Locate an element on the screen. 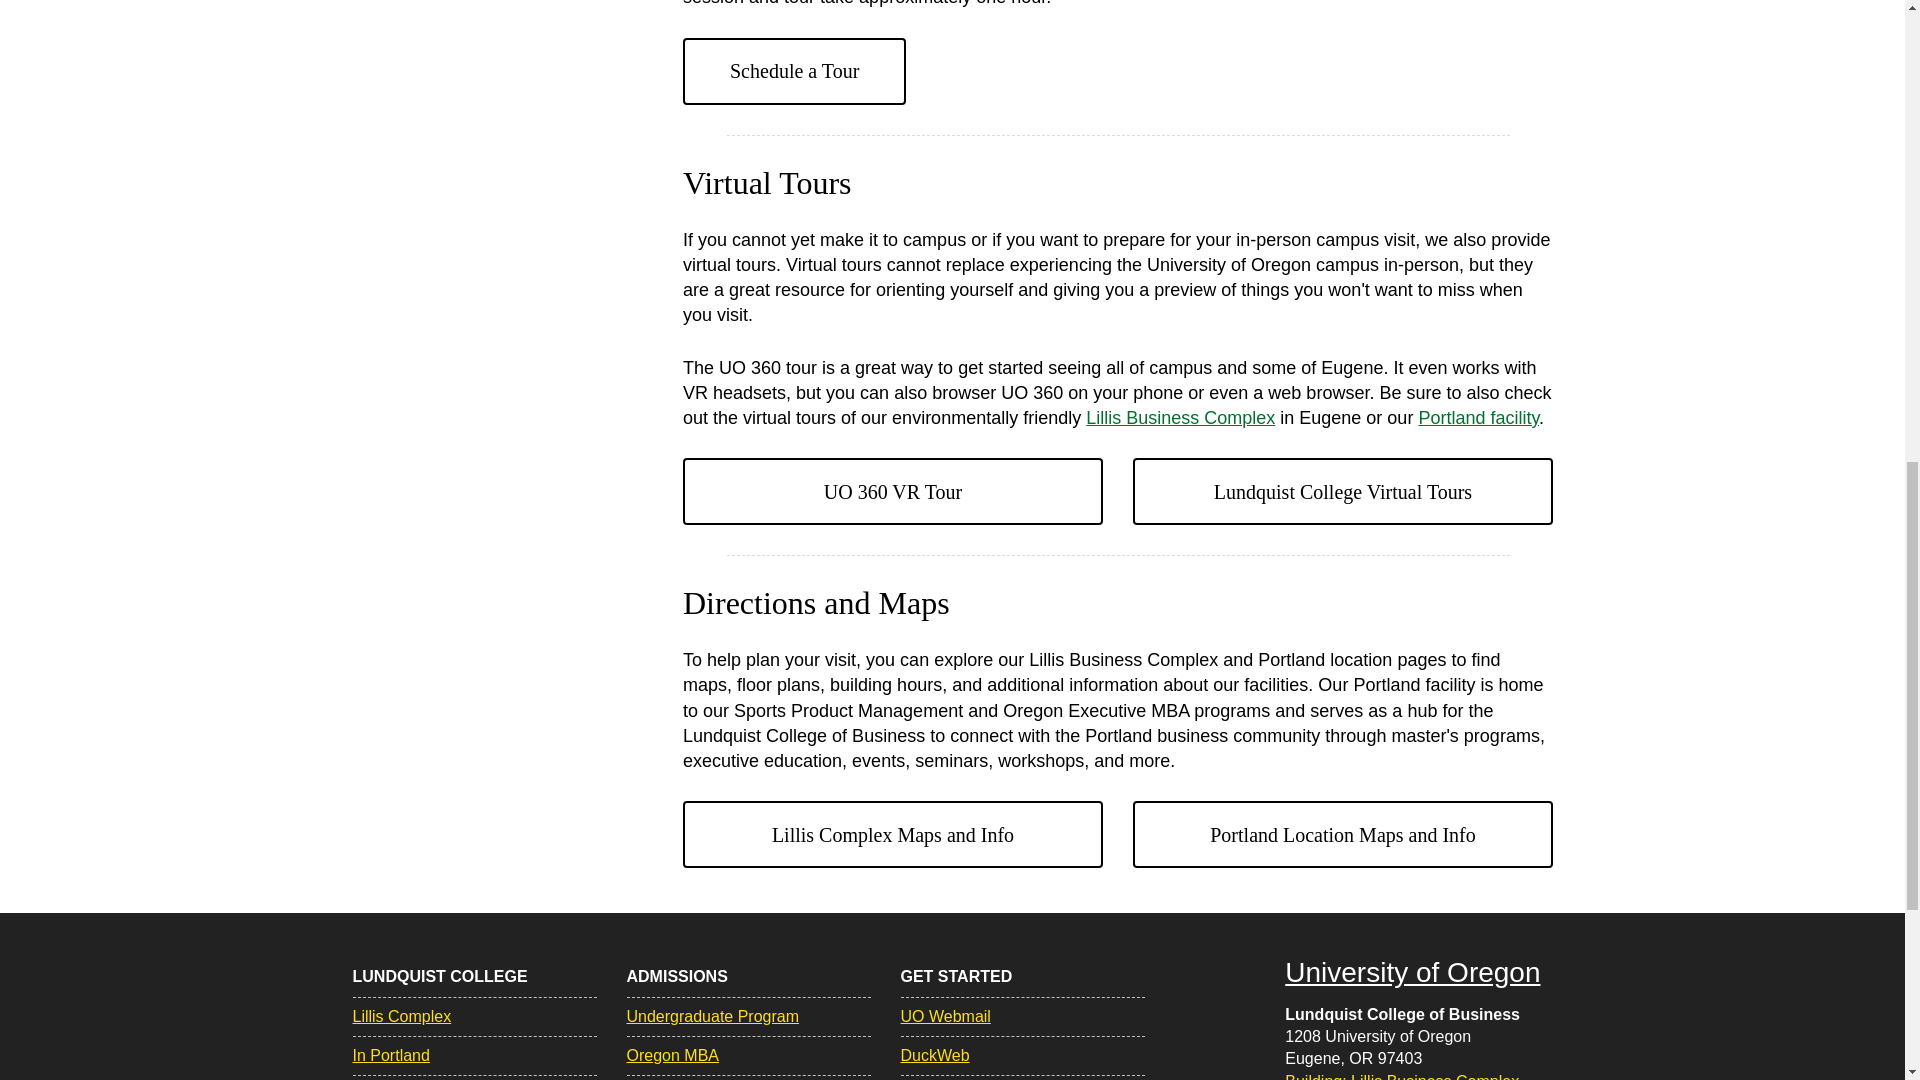 This screenshot has width=1920, height=1080. Lillis Business Complex is located at coordinates (1180, 418).